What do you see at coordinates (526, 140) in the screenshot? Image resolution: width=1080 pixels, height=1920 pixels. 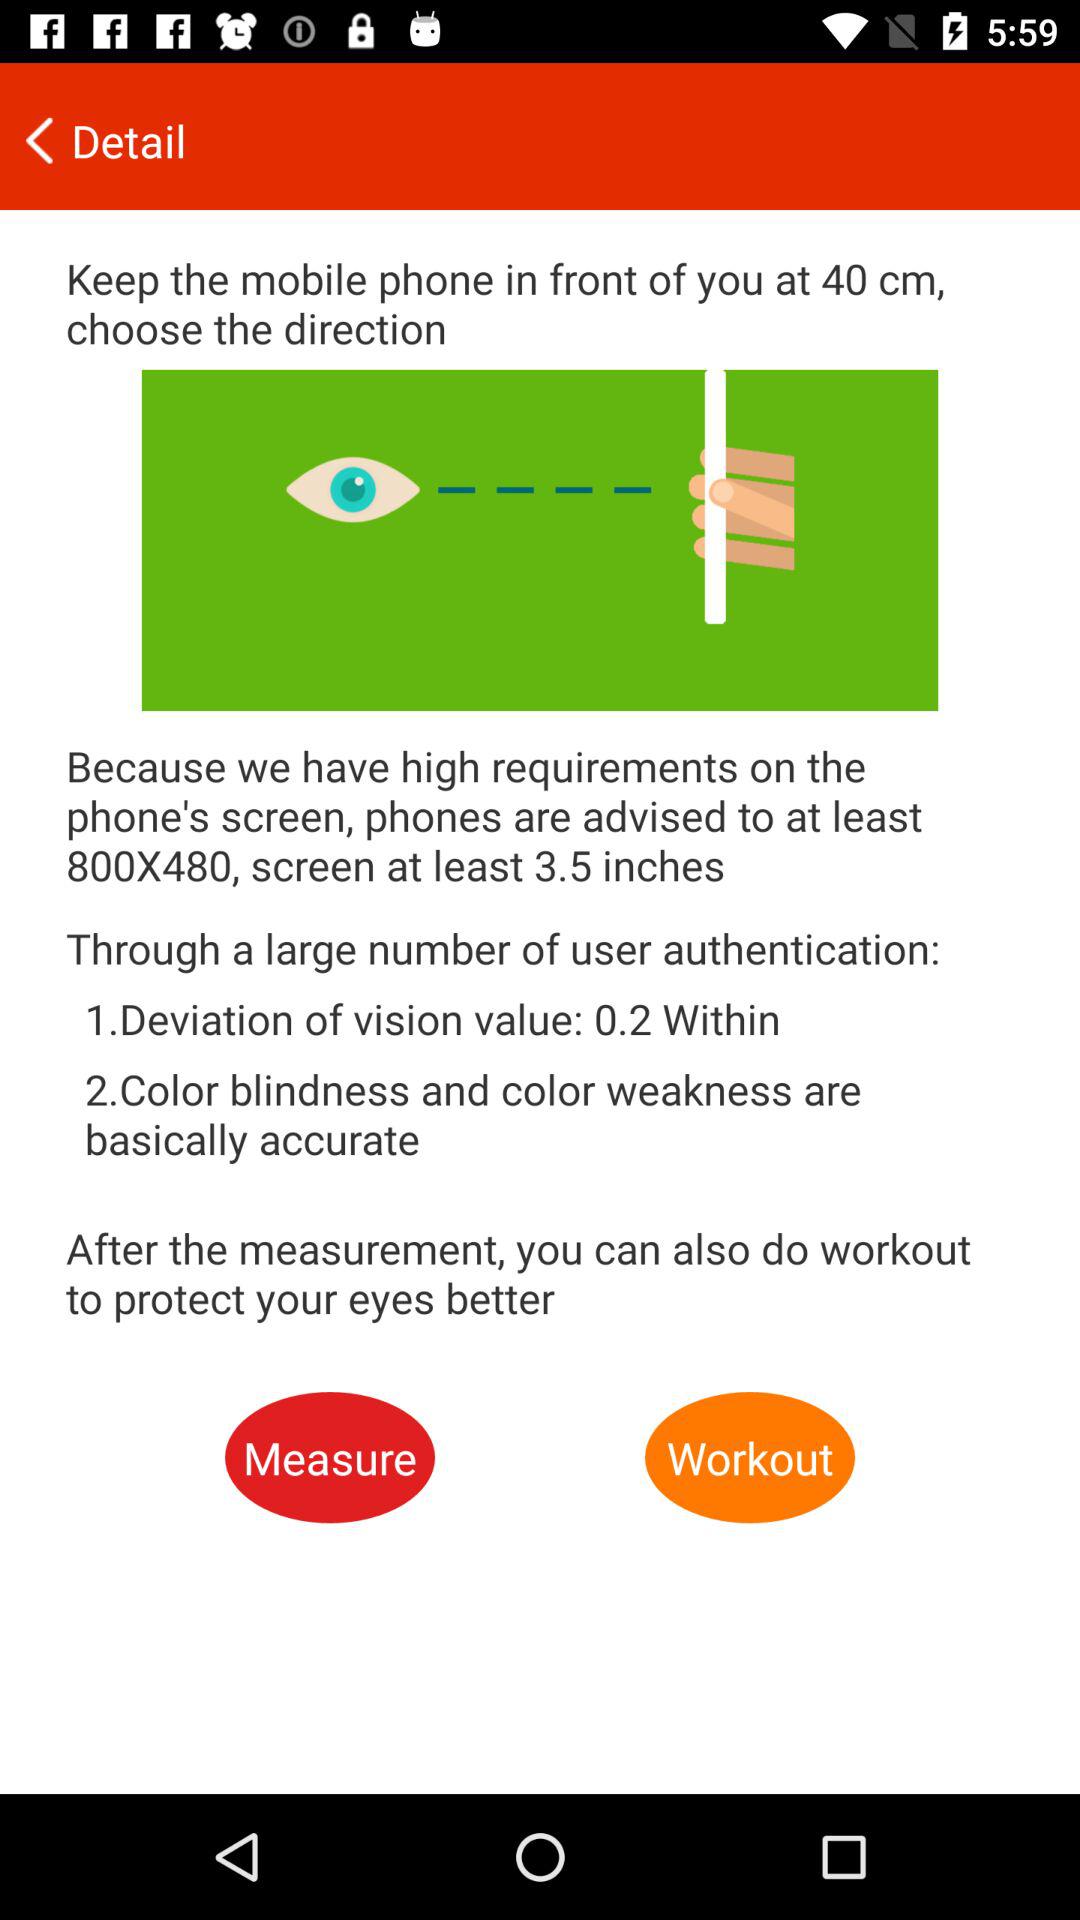 I see `choose item above the keep the mobile icon` at bounding box center [526, 140].